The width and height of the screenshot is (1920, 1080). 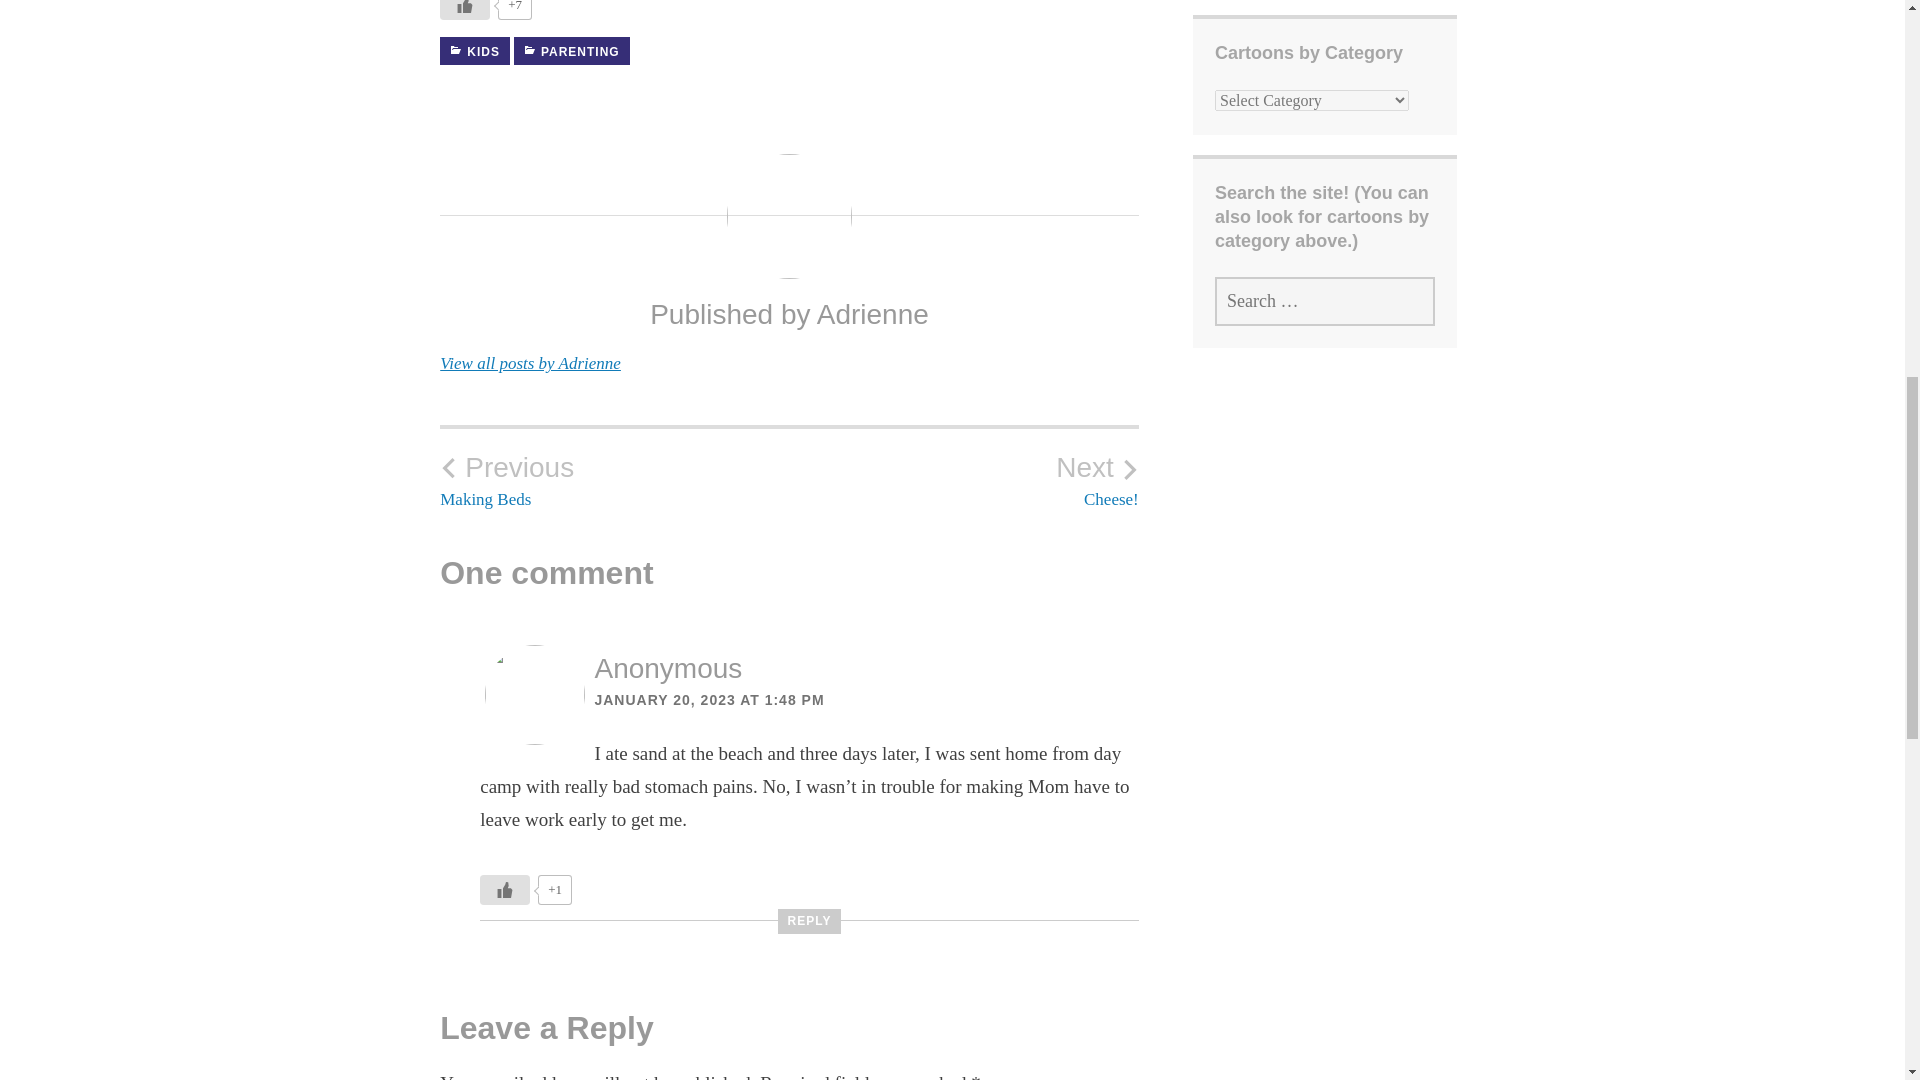 What do you see at coordinates (964, 480) in the screenshot?
I see `PARENTING` at bounding box center [964, 480].